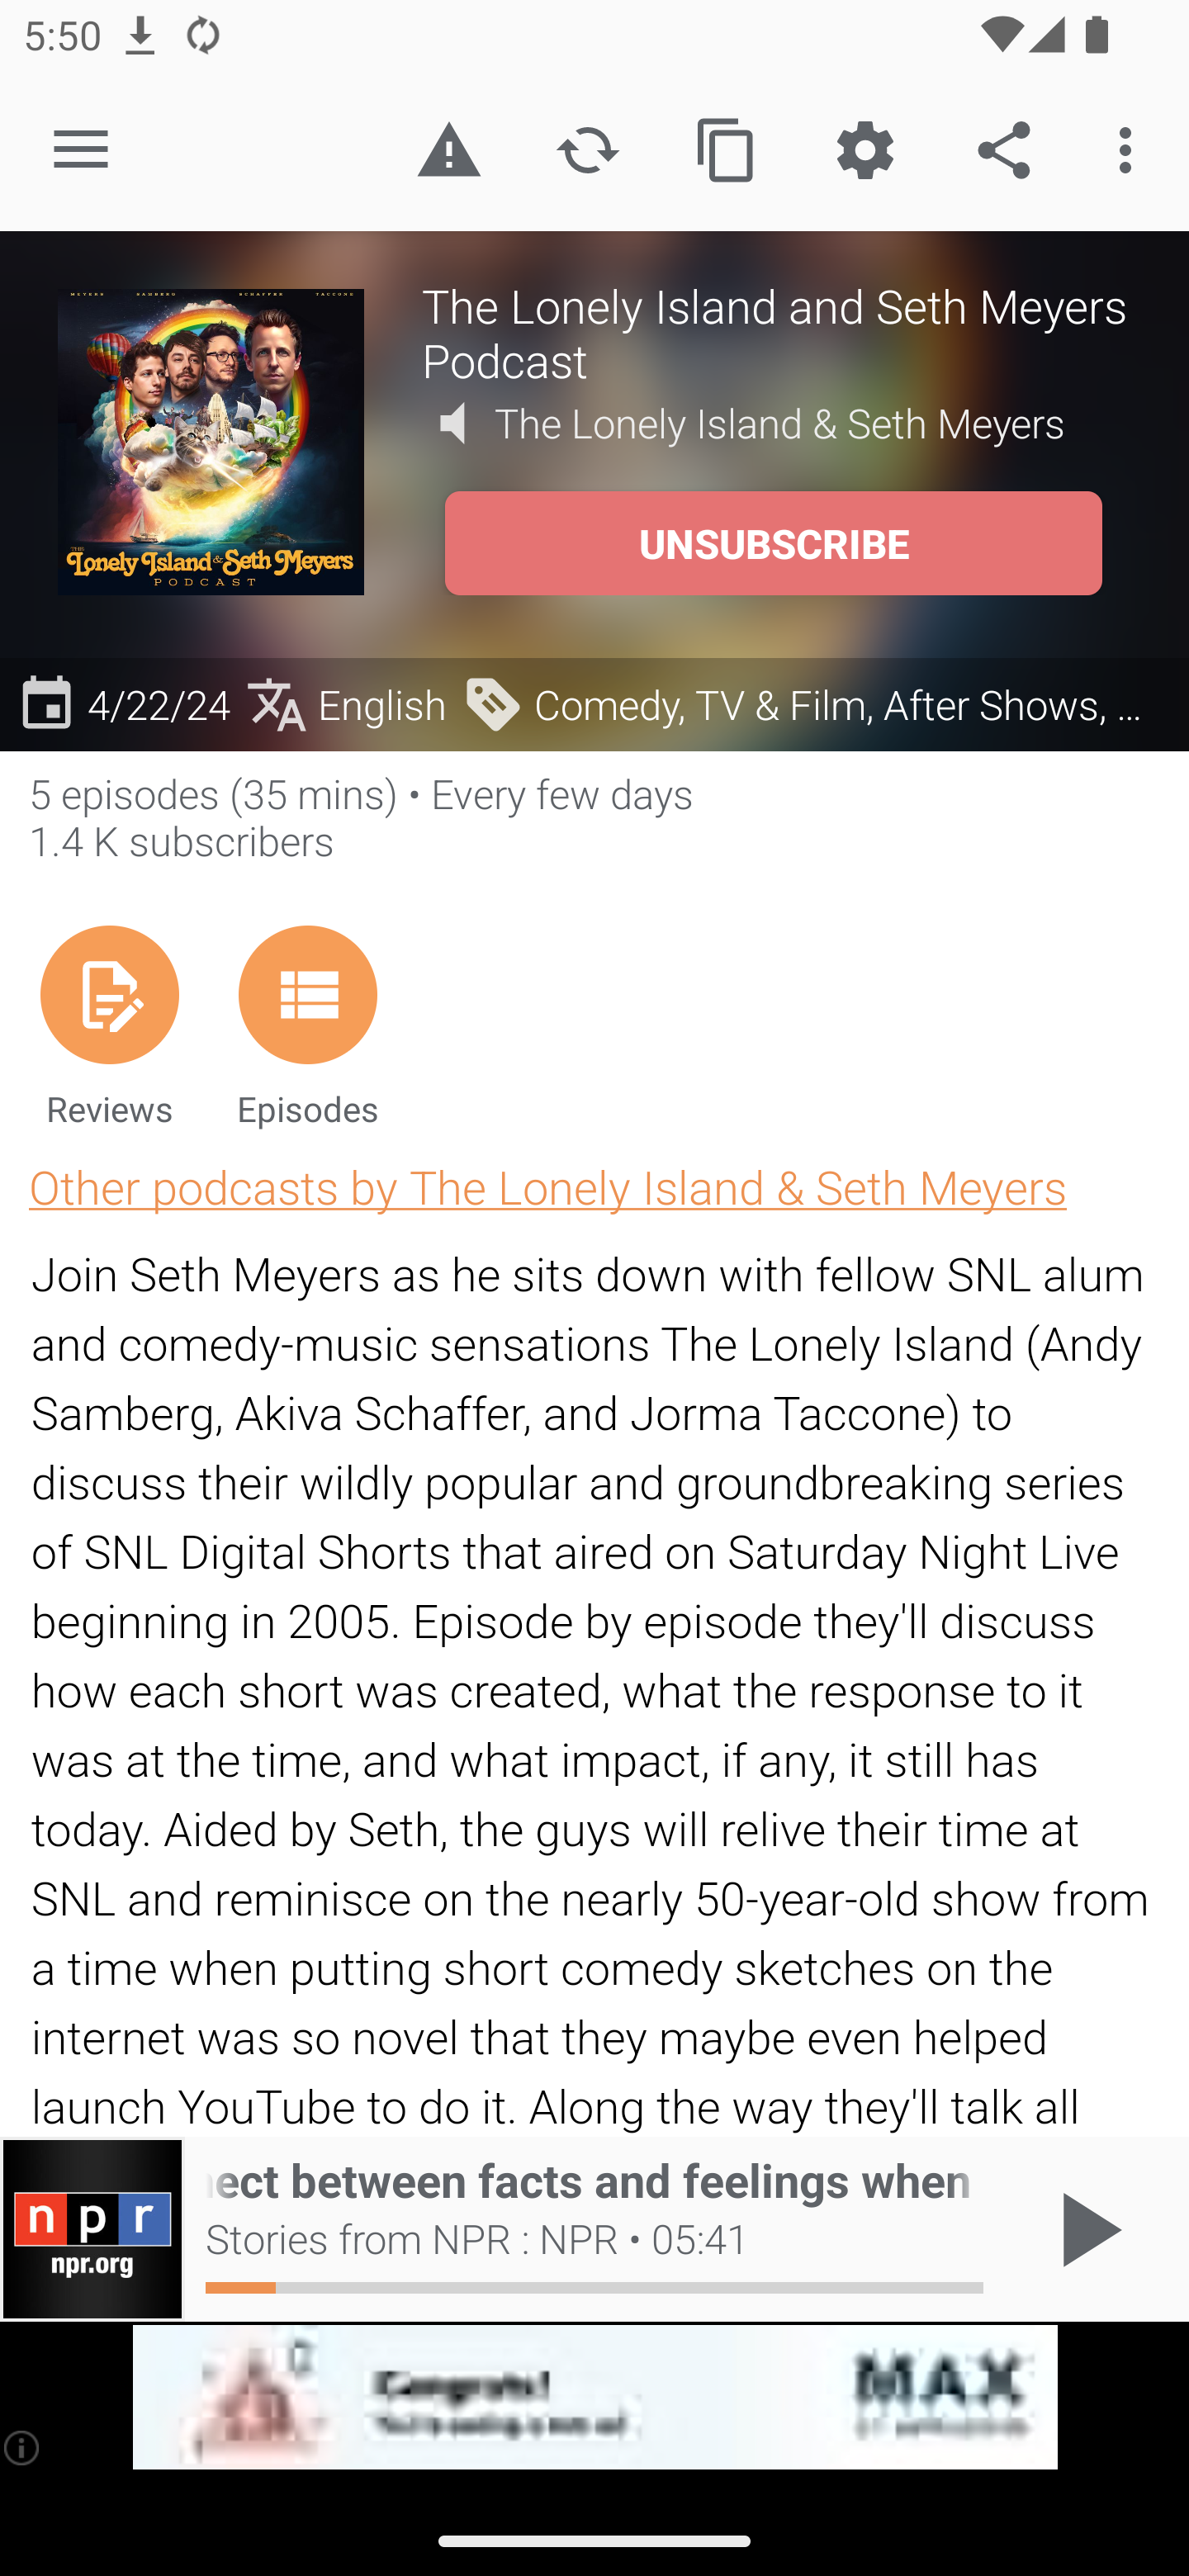  I want to click on Share the podcast, so click(1004, 149).